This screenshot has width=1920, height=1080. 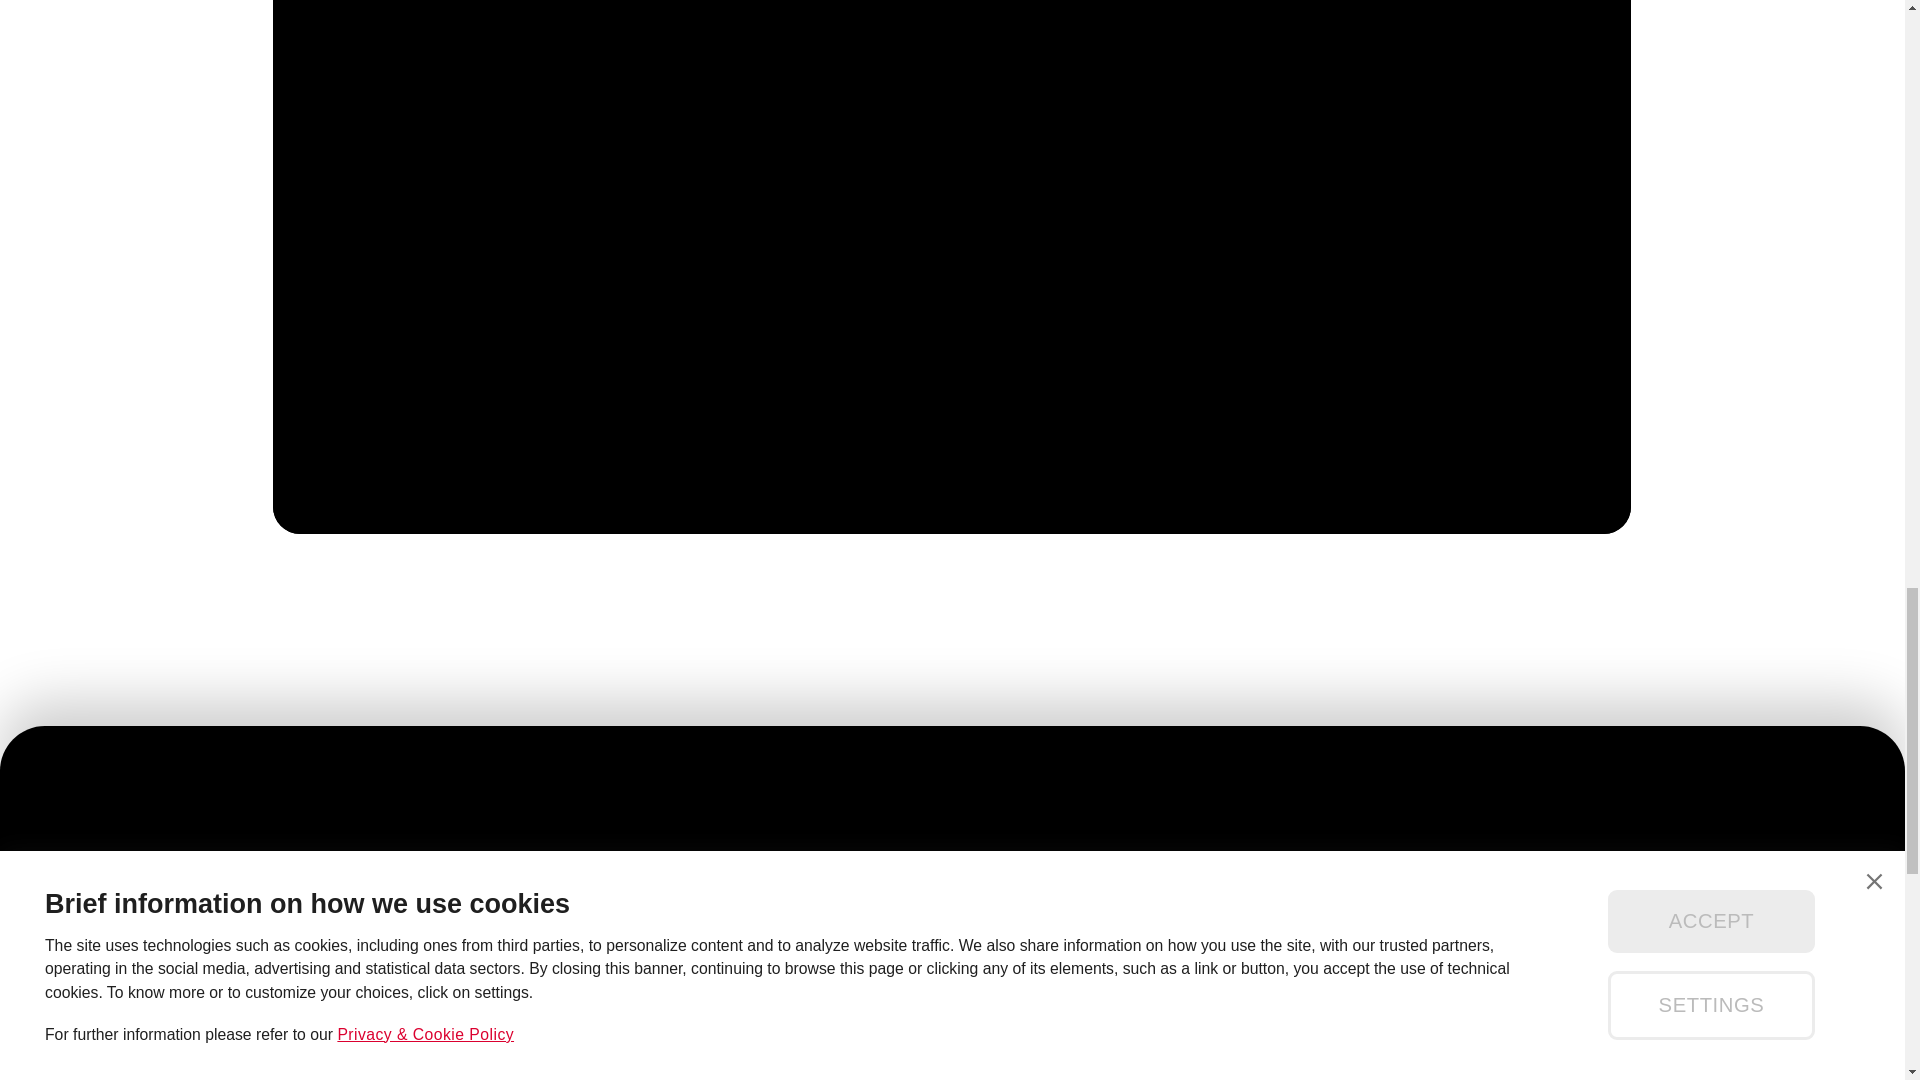 What do you see at coordinates (1471, 1028) in the screenshot?
I see `Milan's M4 Metro` at bounding box center [1471, 1028].